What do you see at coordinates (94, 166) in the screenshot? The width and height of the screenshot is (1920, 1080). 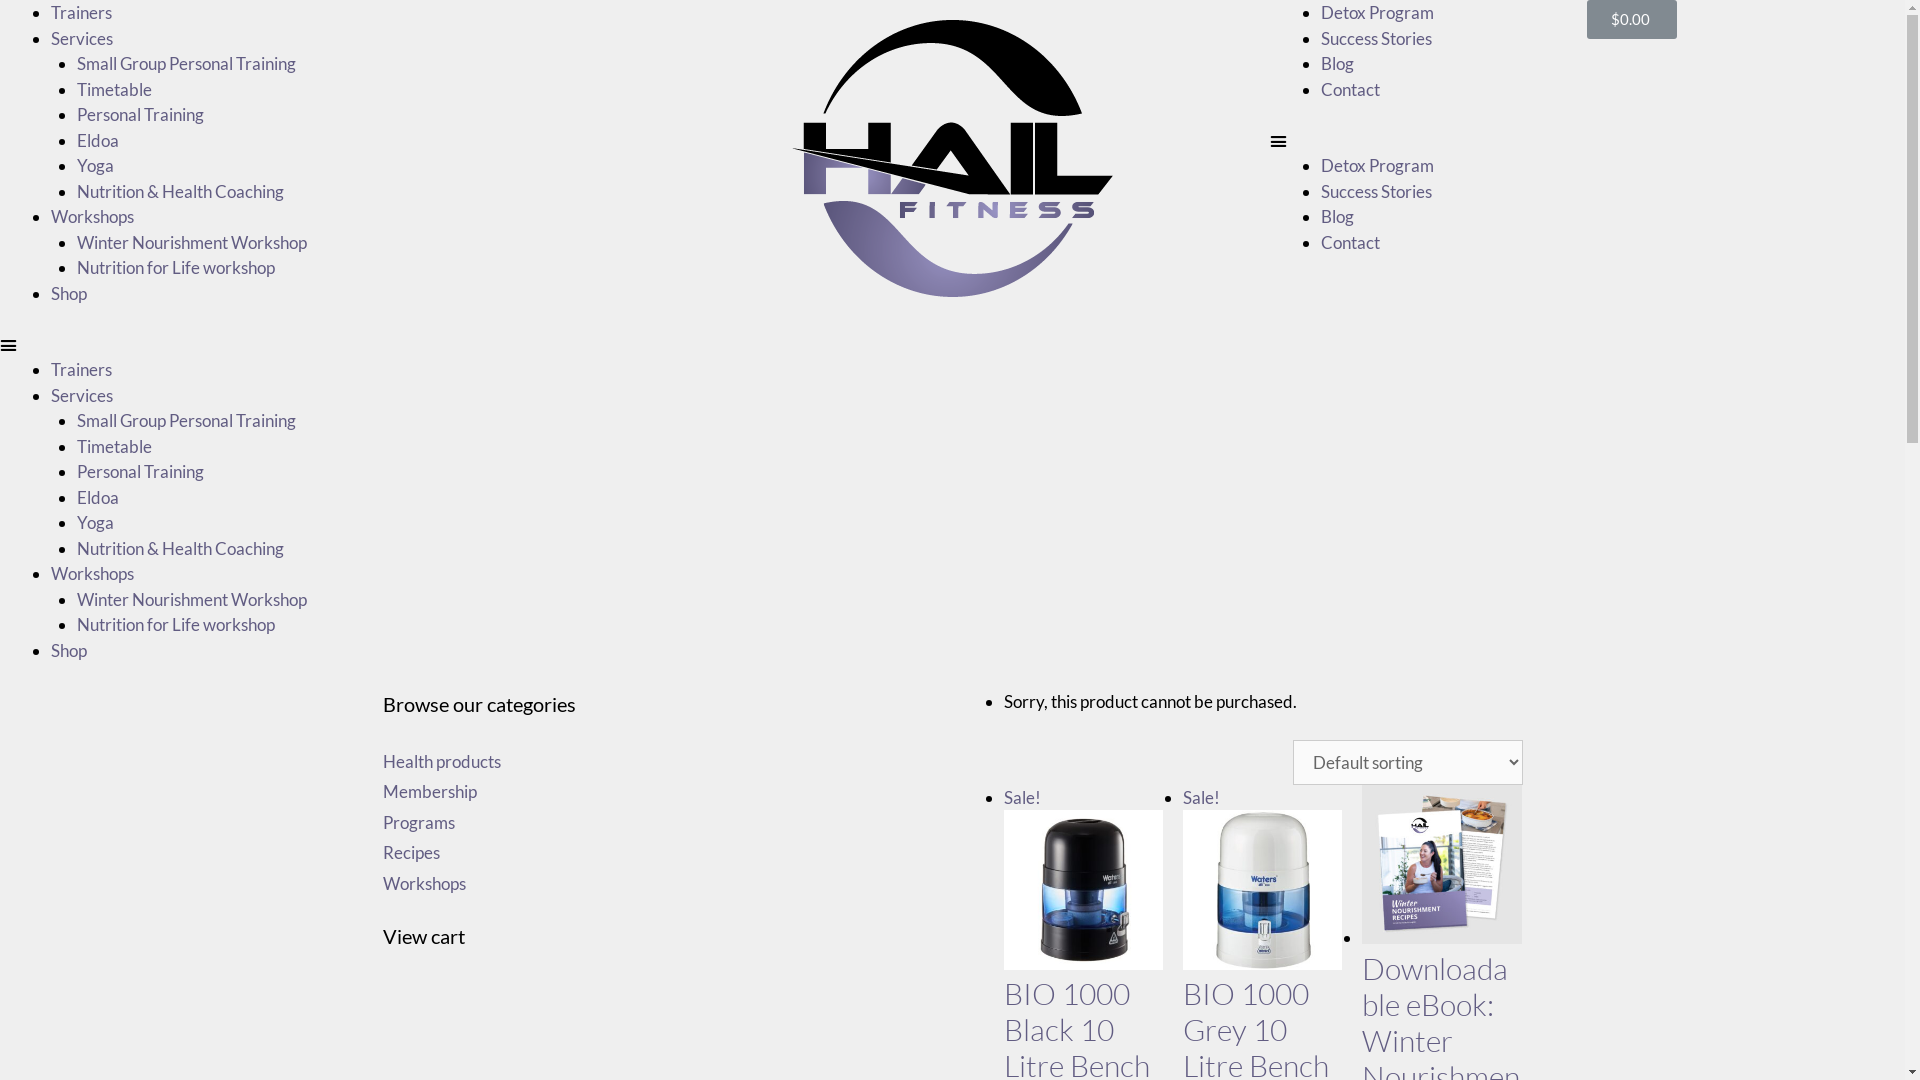 I see `Yoga` at bounding box center [94, 166].